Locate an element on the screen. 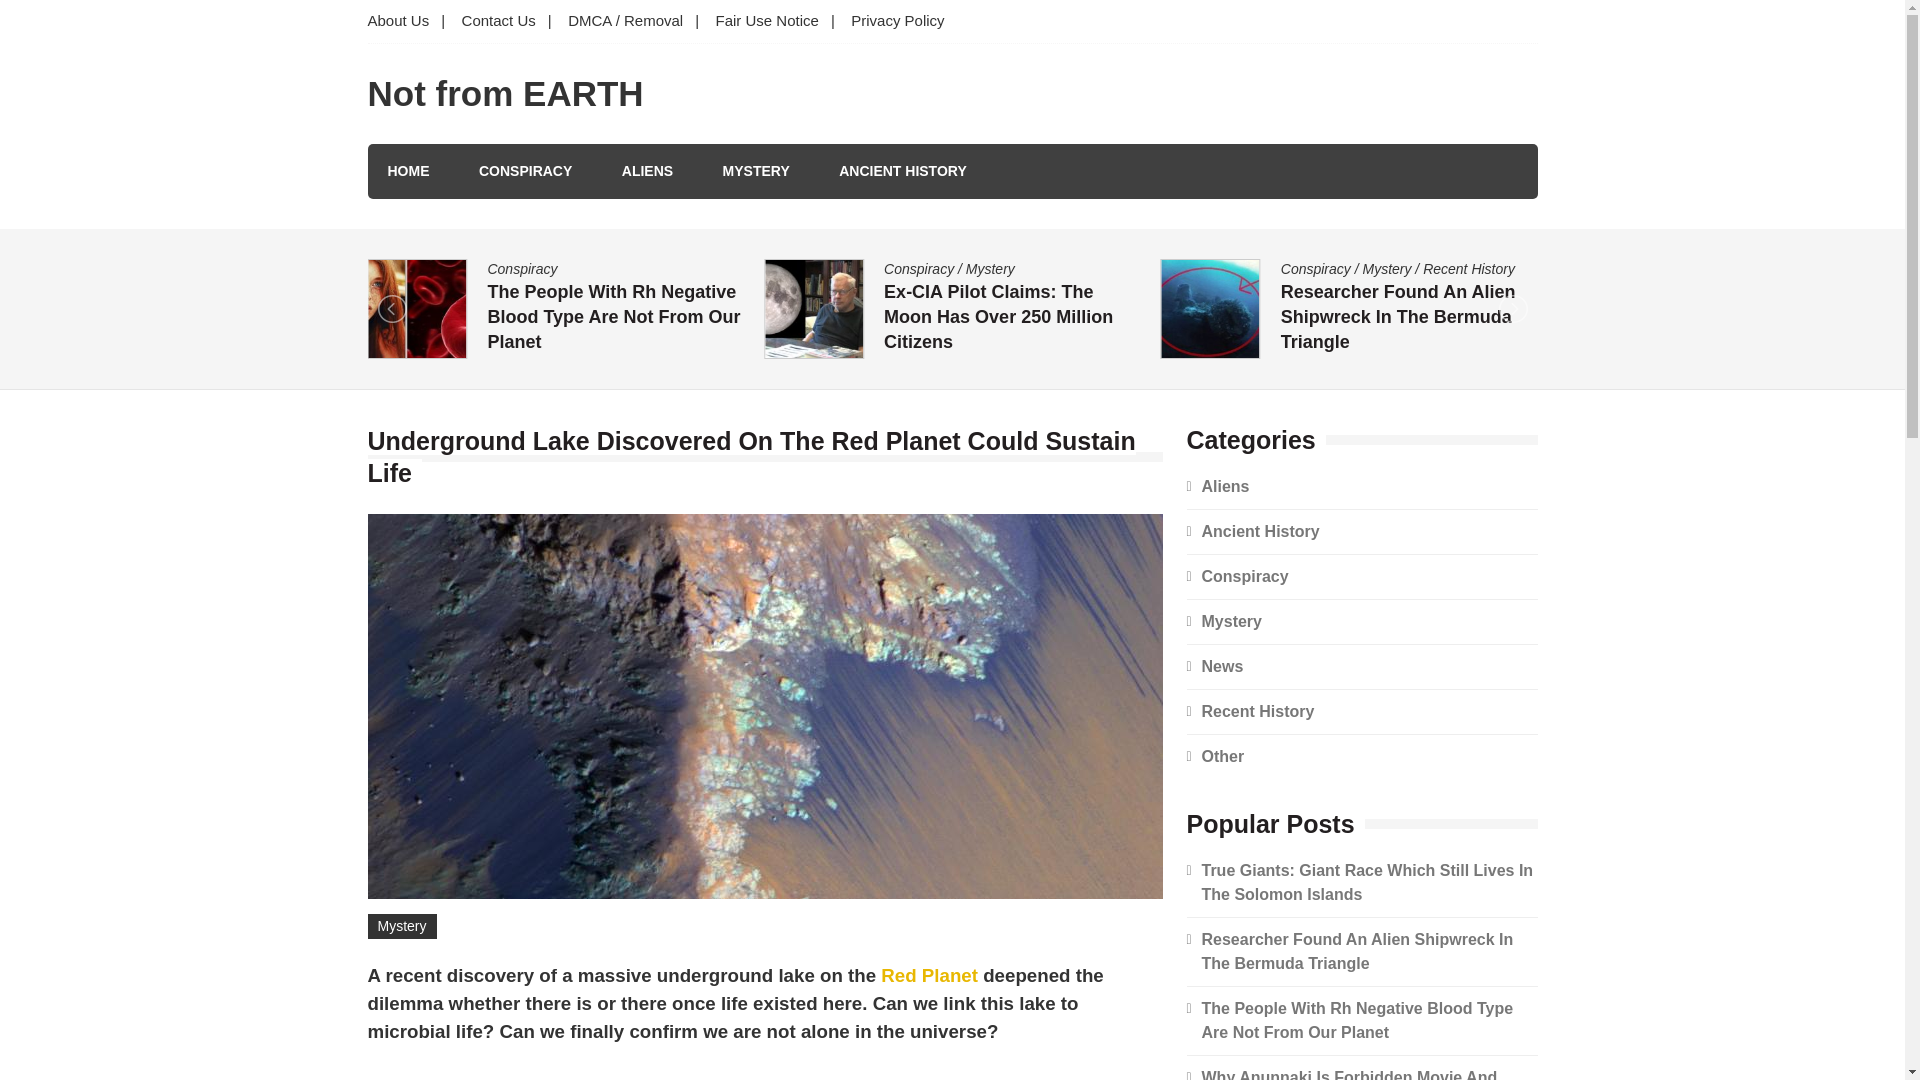 Image resolution: width=1920 pixels, height=1080 pixels. Fair Use Notice is located at coordinates (768, 22).